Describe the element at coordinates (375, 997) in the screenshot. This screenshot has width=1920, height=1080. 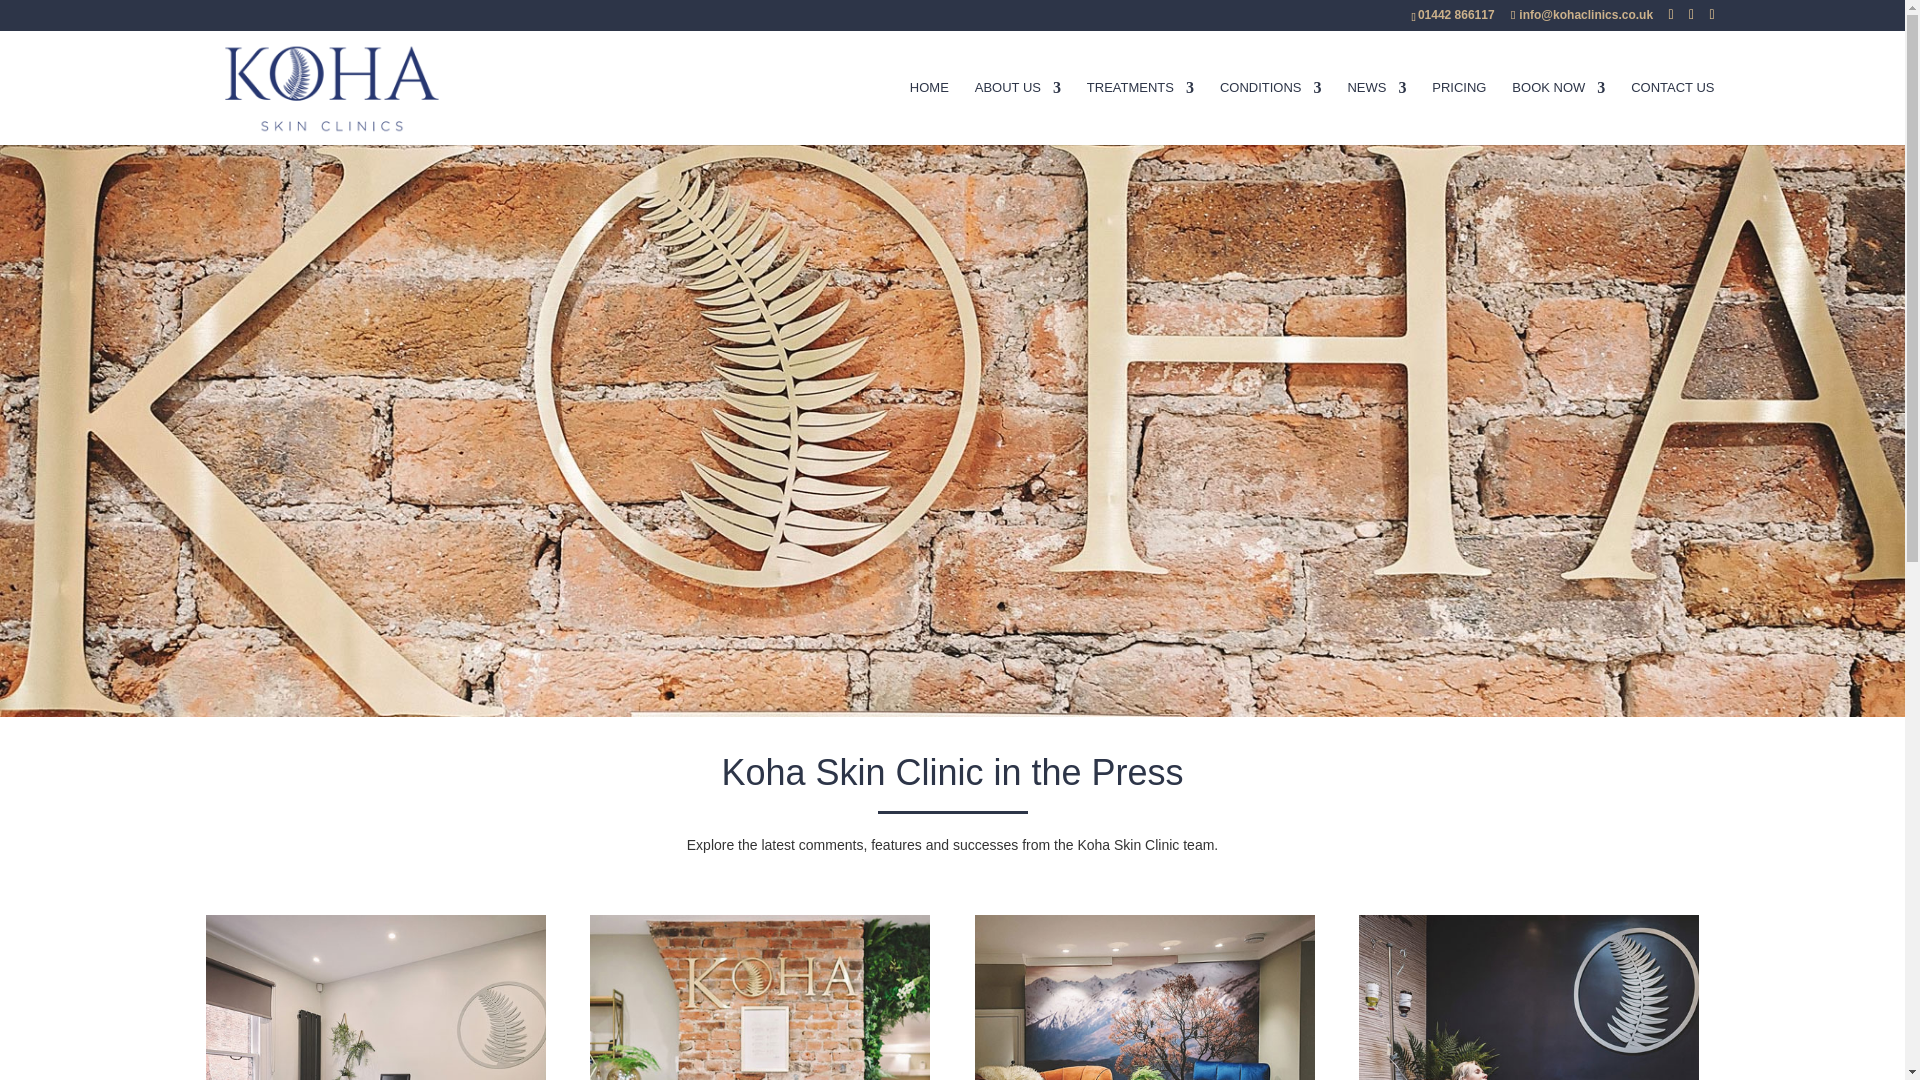
I see `Profhilo-Koha-Clinics-Telegraph-Article-Feature-Image` at that location.